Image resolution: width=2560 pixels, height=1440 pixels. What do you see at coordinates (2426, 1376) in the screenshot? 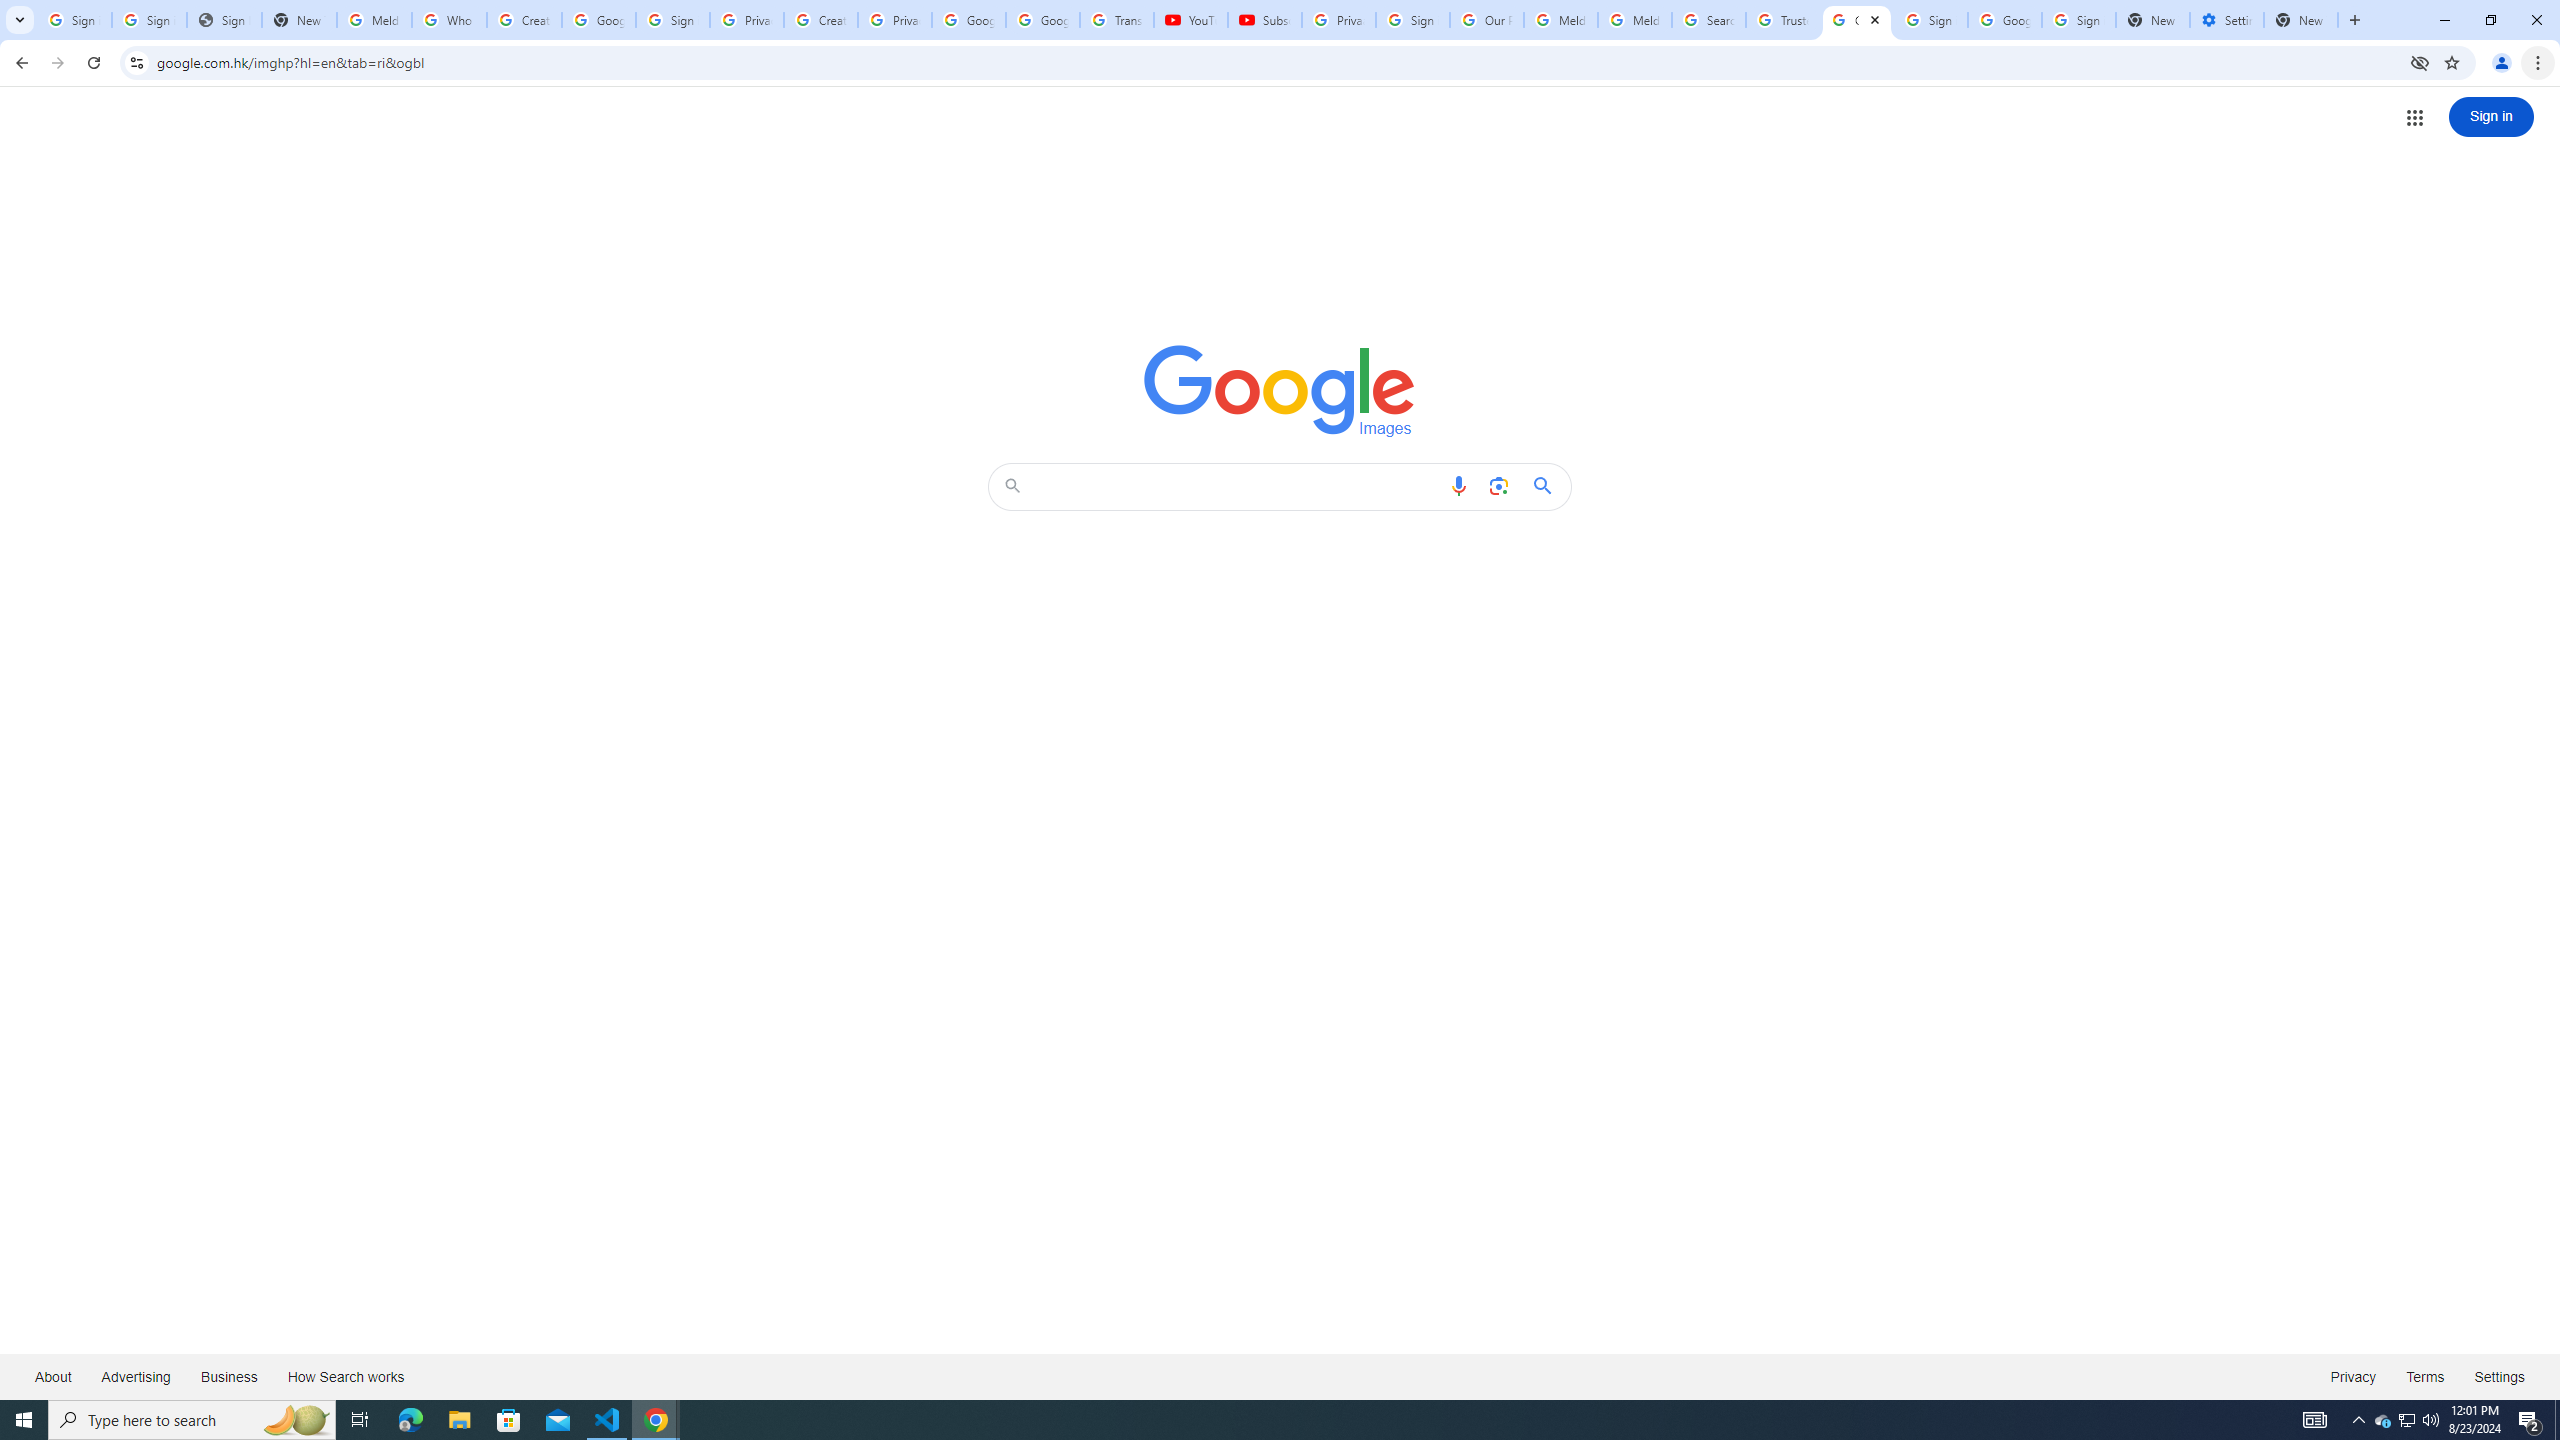
I see `Terms` at bounding box center [2426, 1376].